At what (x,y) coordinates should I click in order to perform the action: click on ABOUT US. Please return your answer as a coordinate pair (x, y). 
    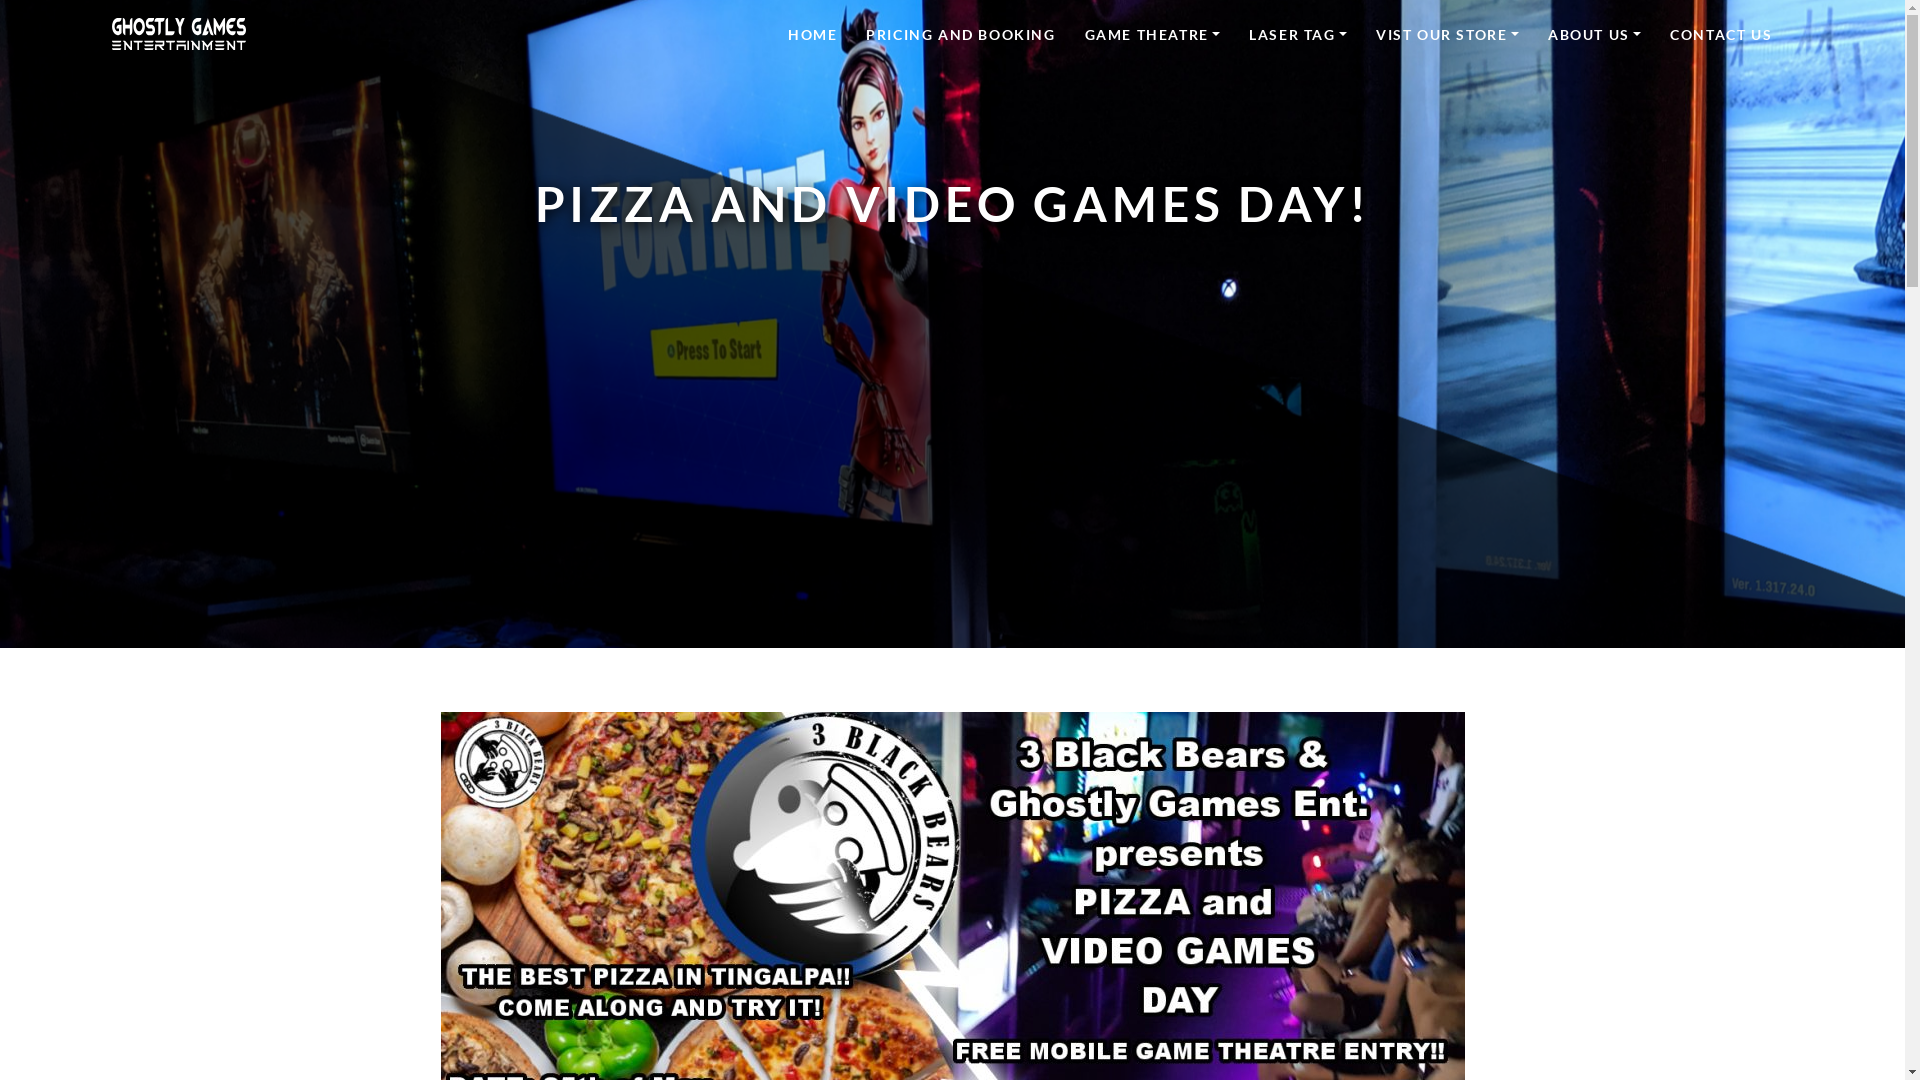
    Looking at the image, I should click on (1594, 34).